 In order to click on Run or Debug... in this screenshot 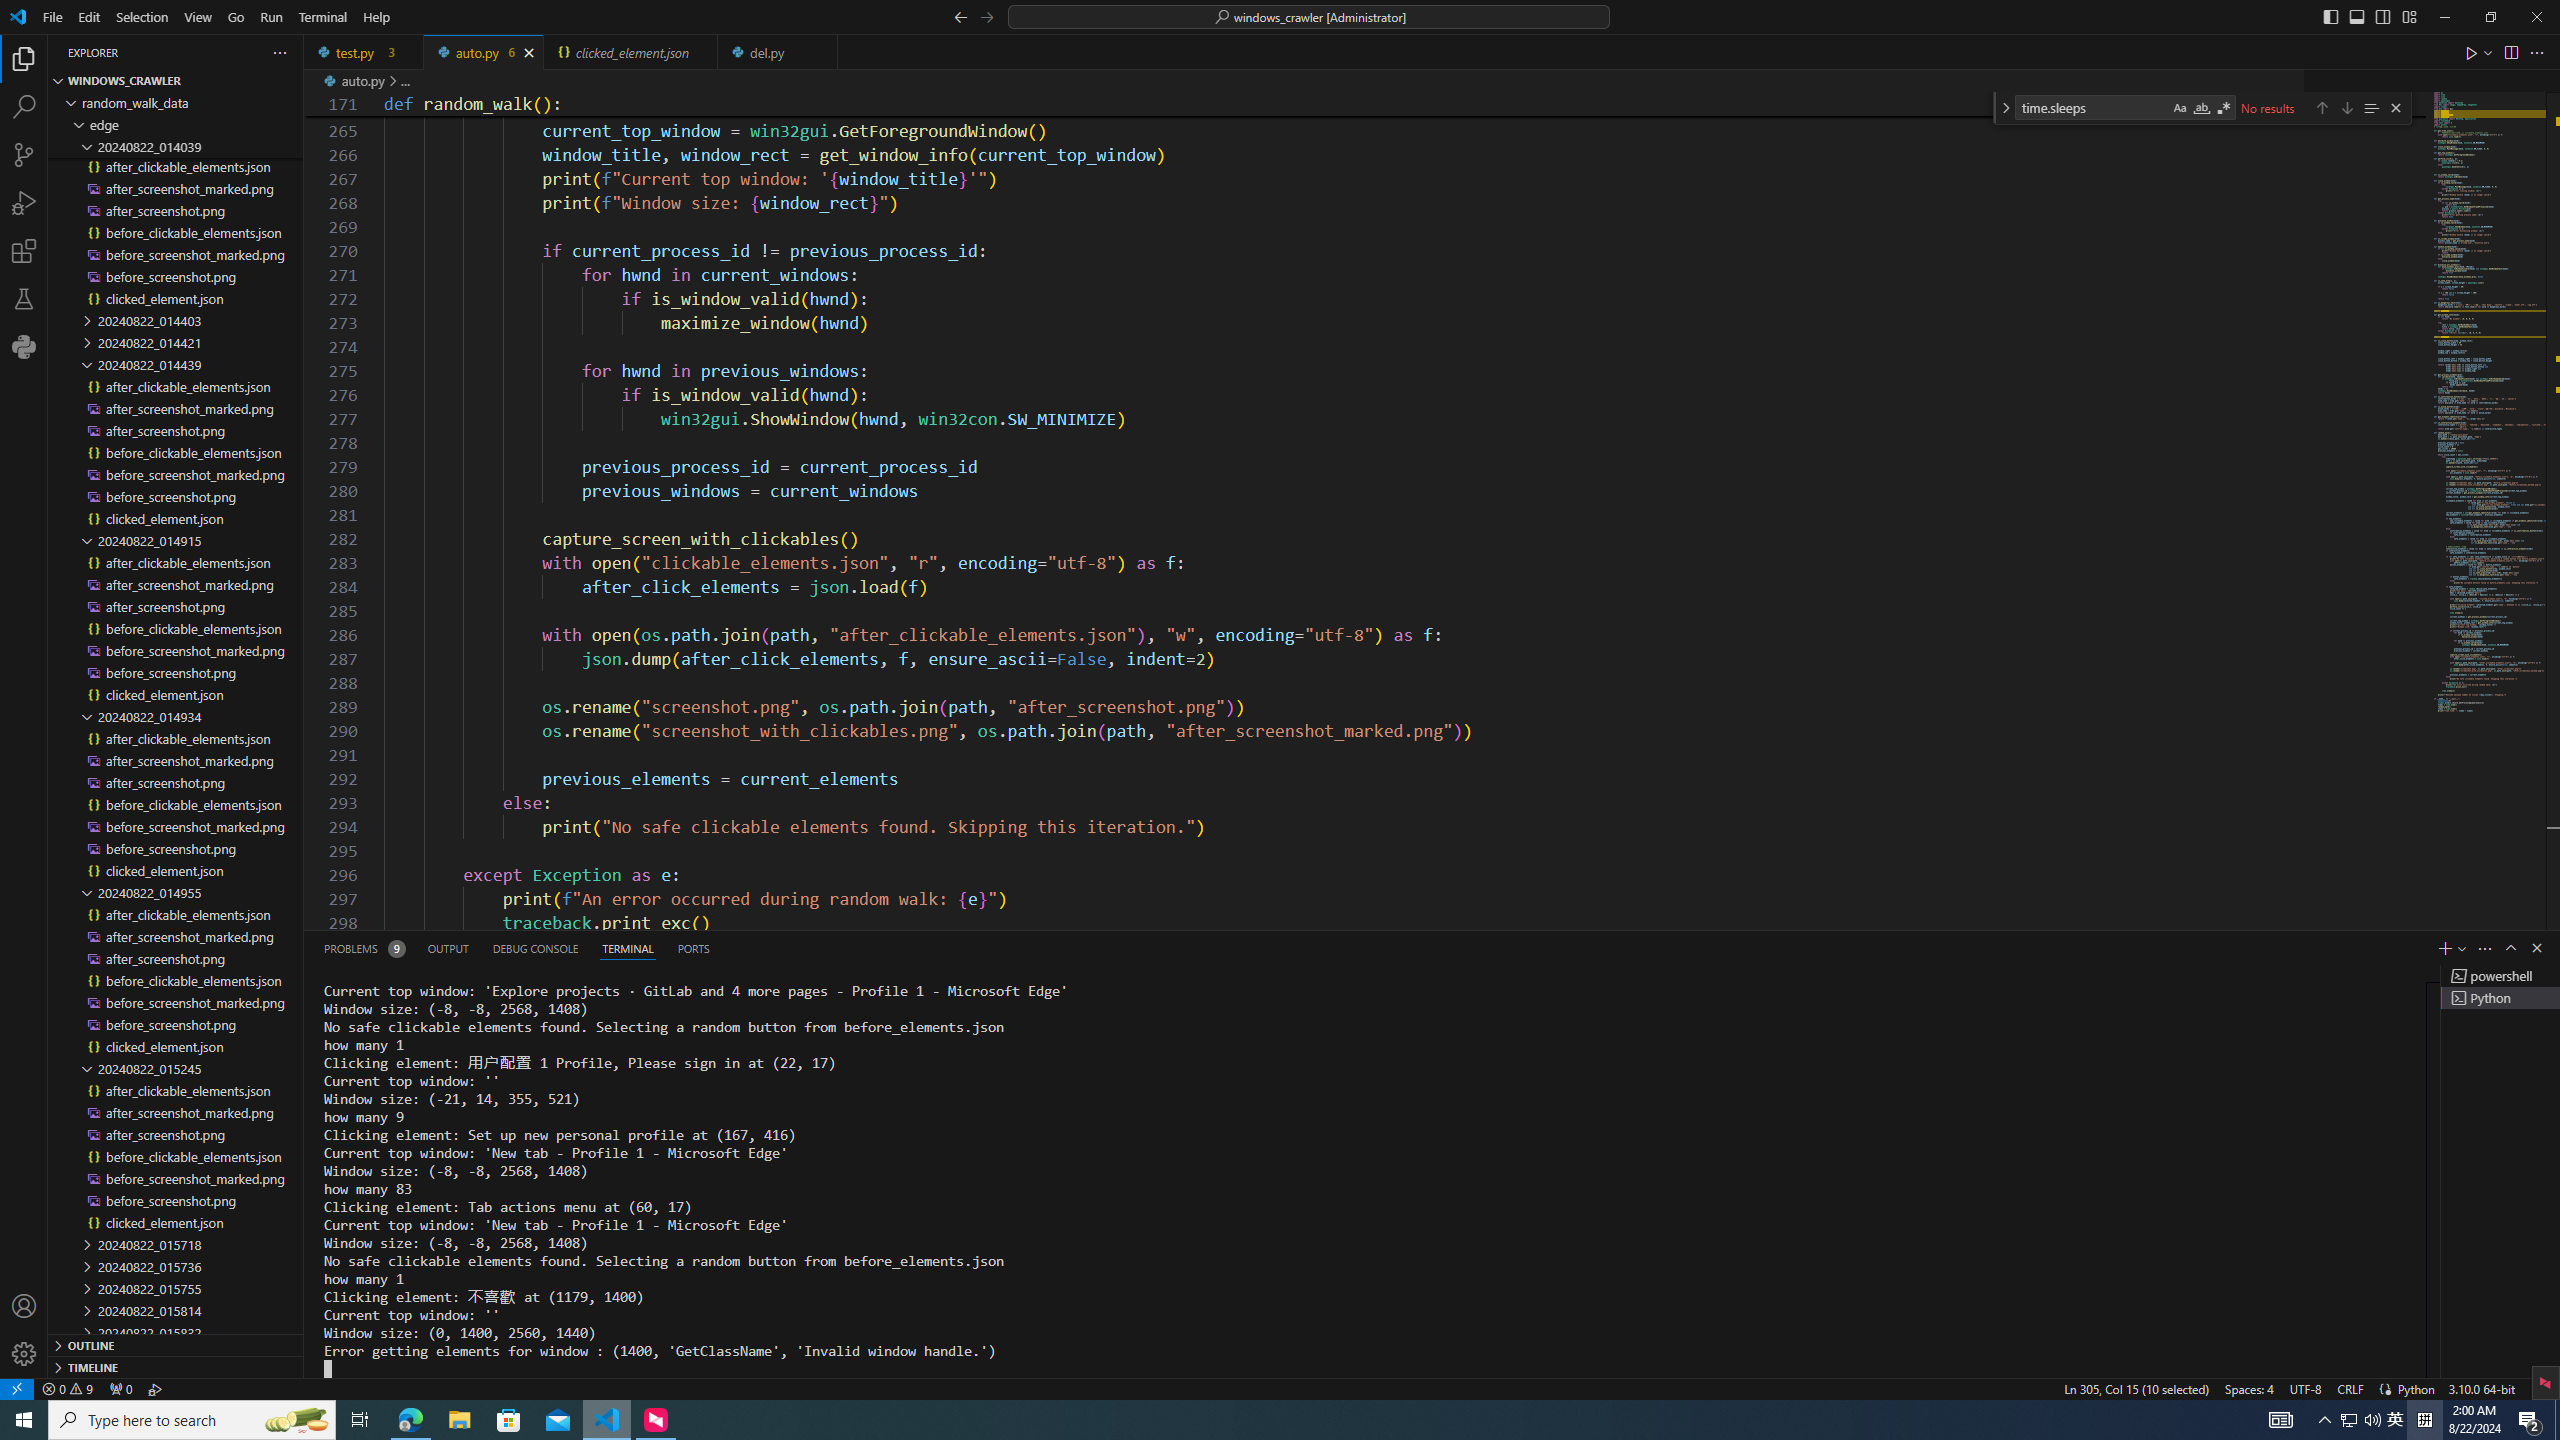, I will do `click(2488, 52)`.